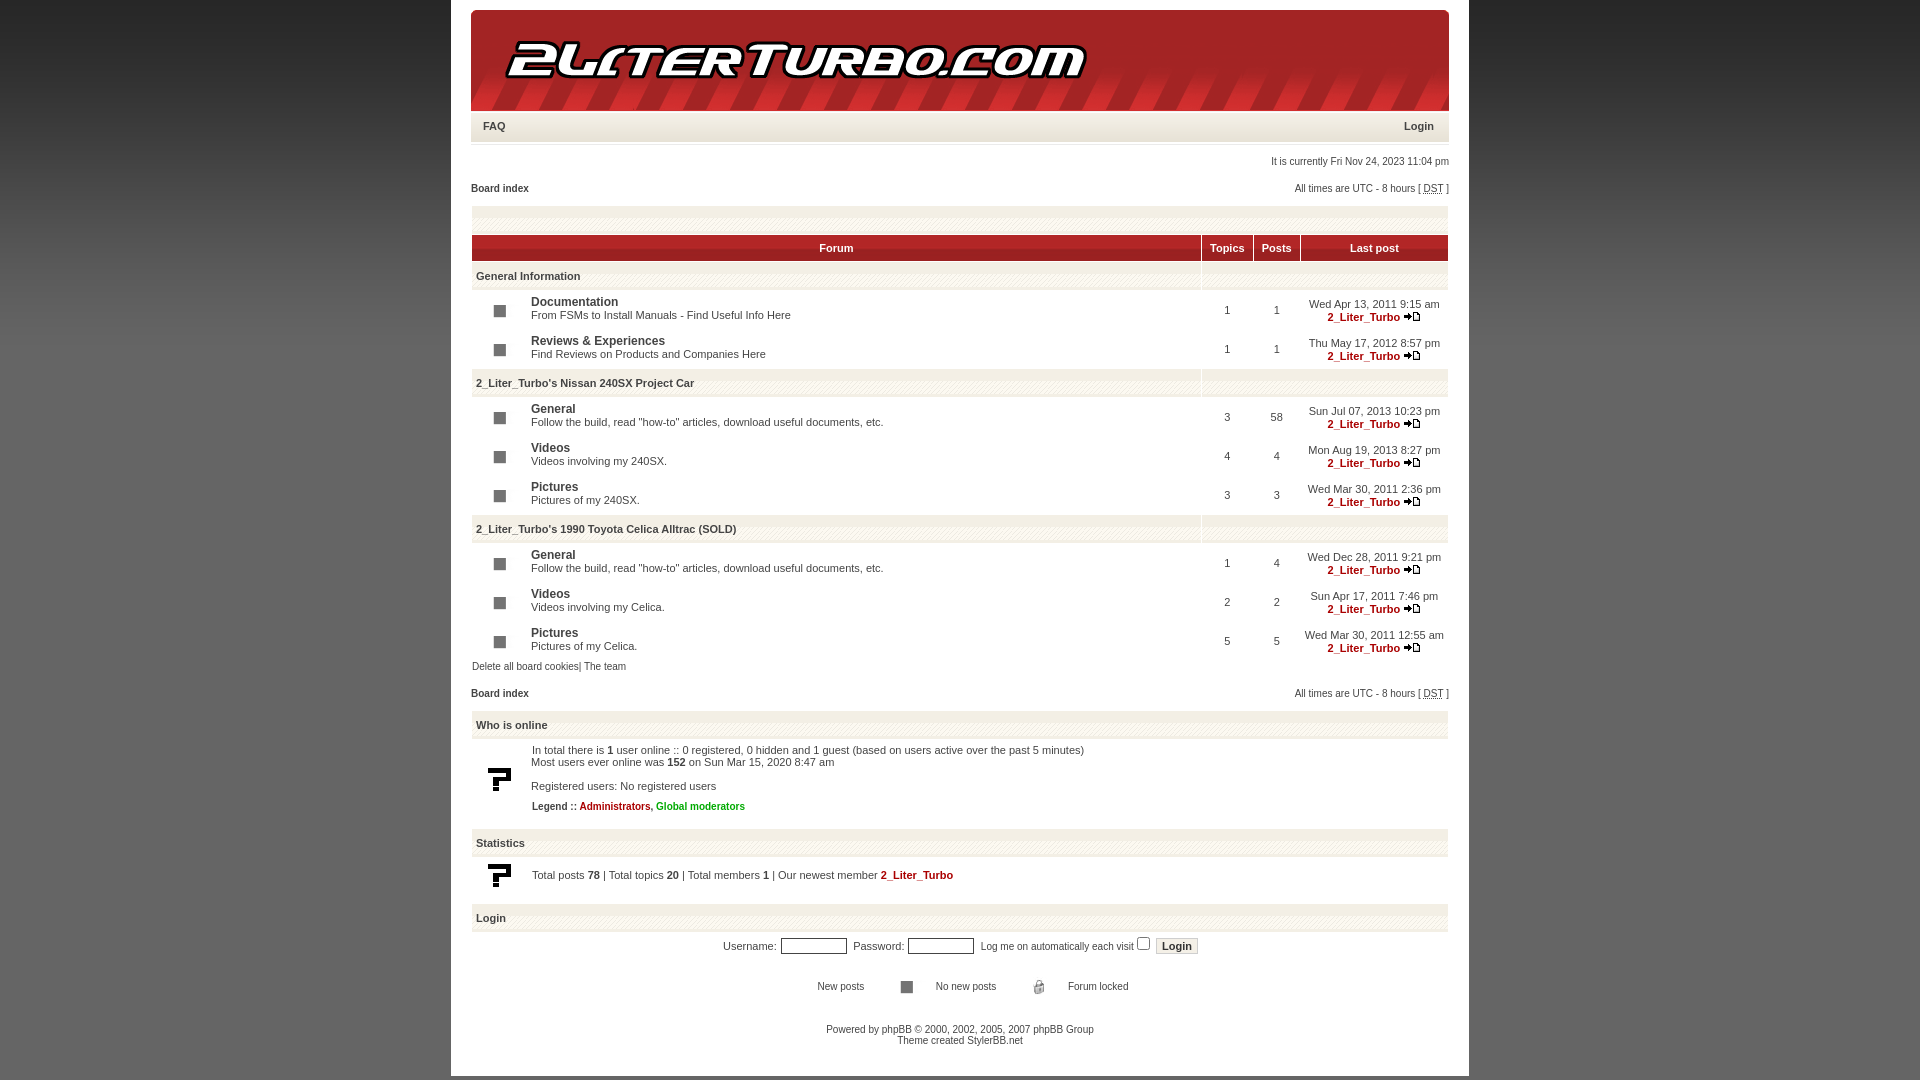  What do you see at coordinates (554, 555) in the screenshot?
I see `General` at bounding box center [554, 555].